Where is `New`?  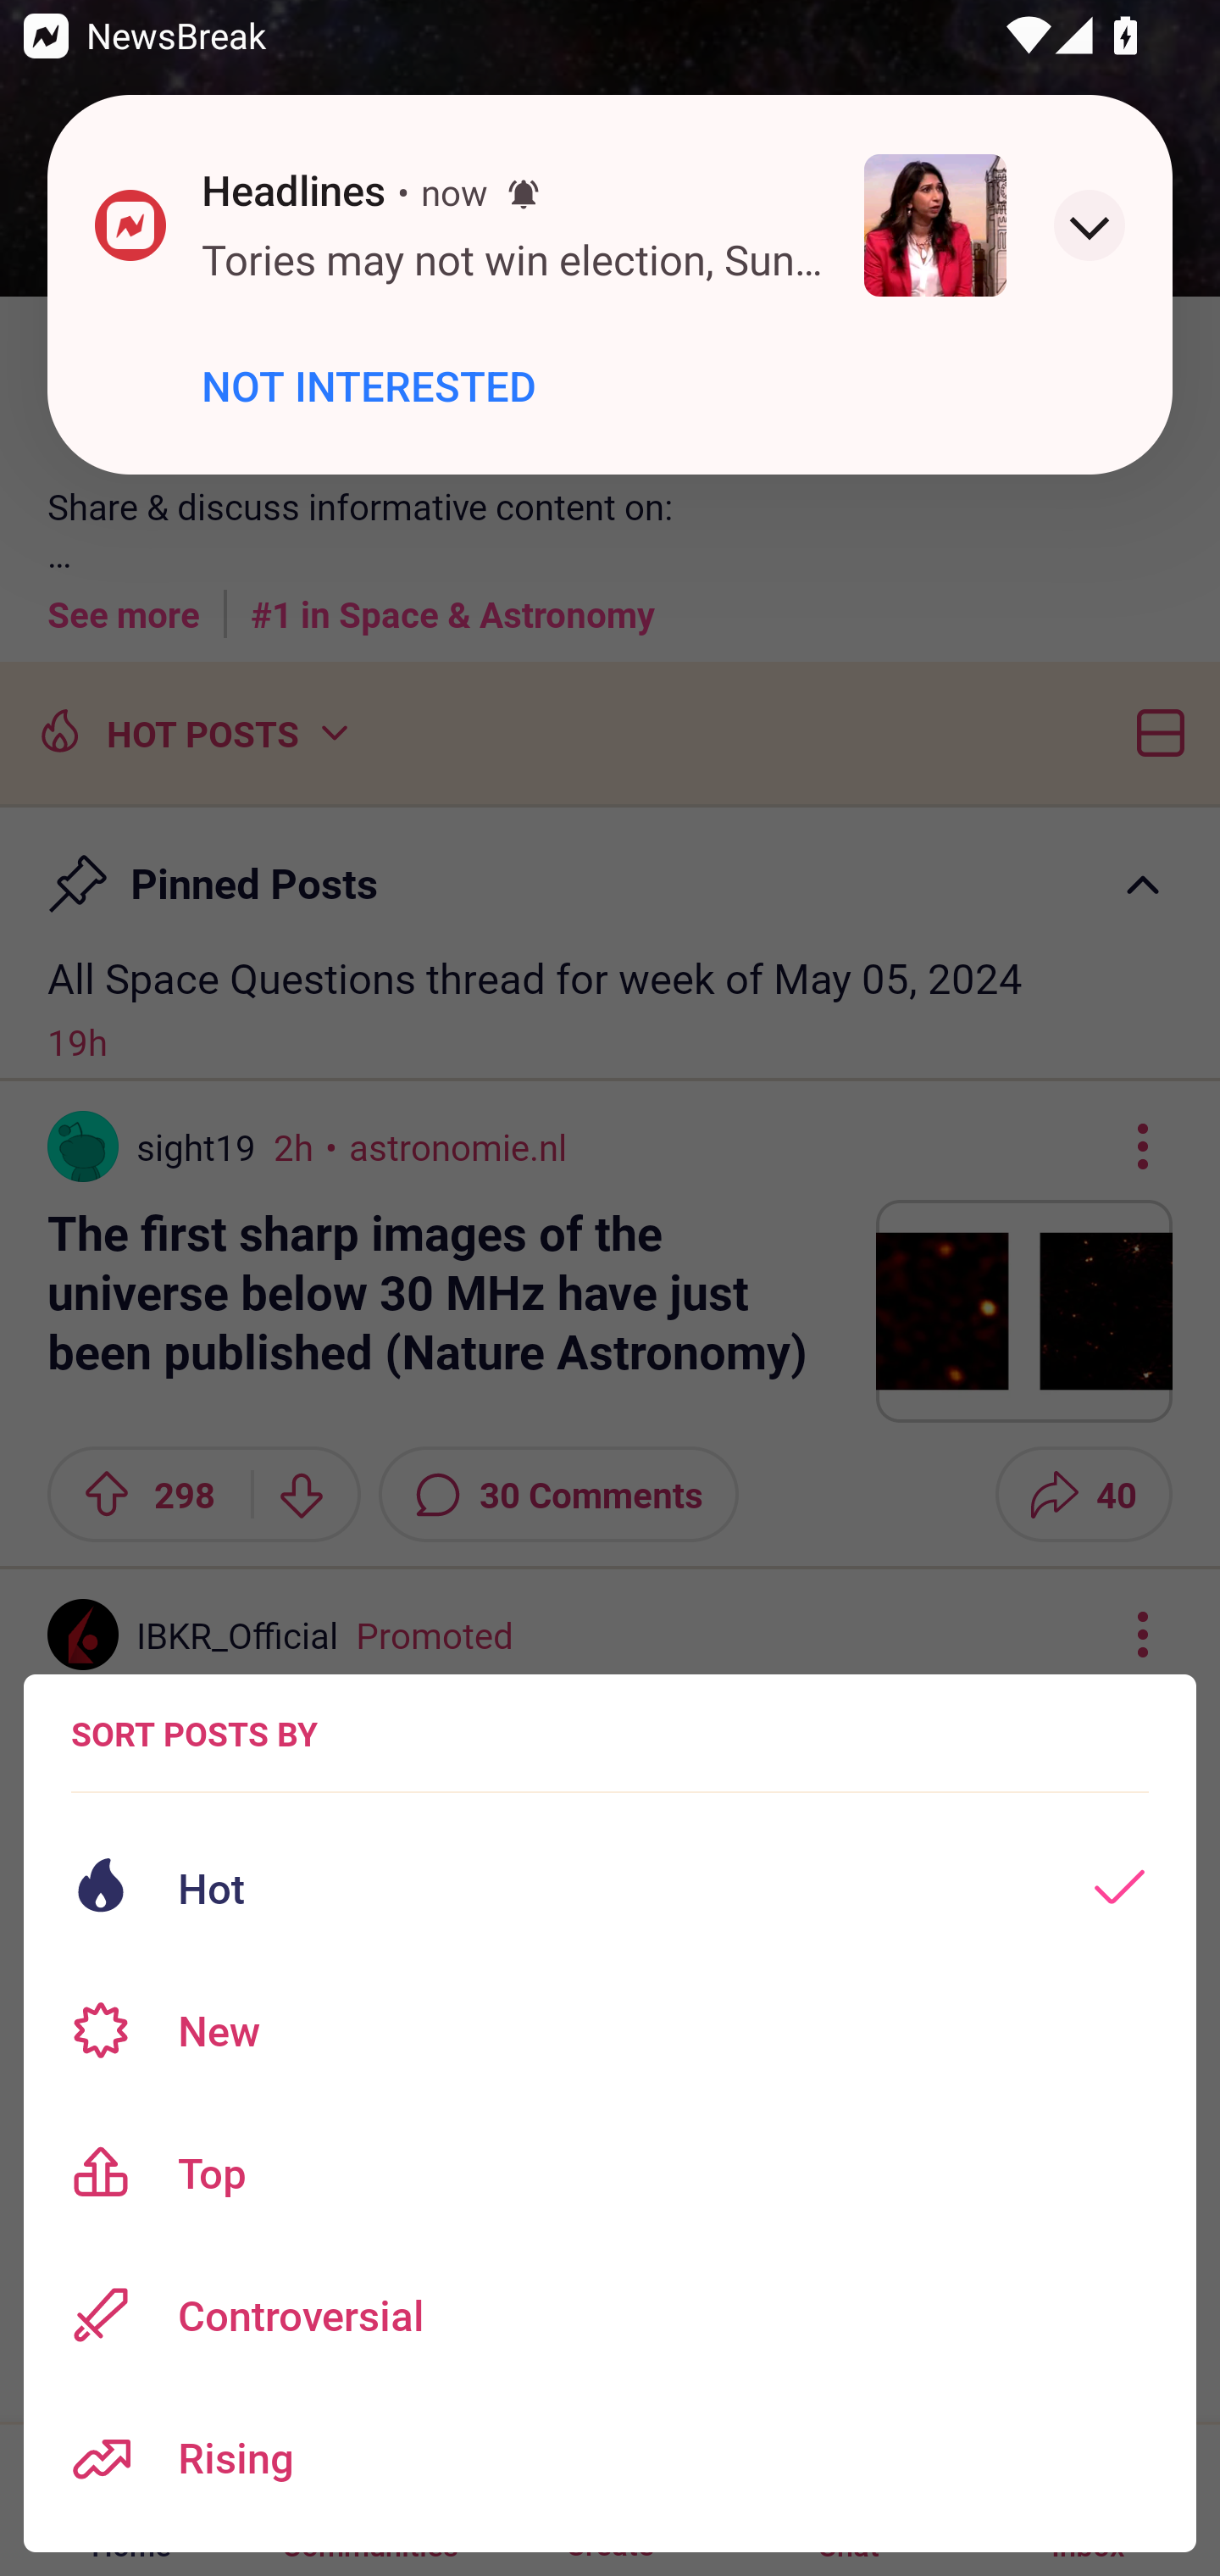
New is located at coordinates (610, 2030).